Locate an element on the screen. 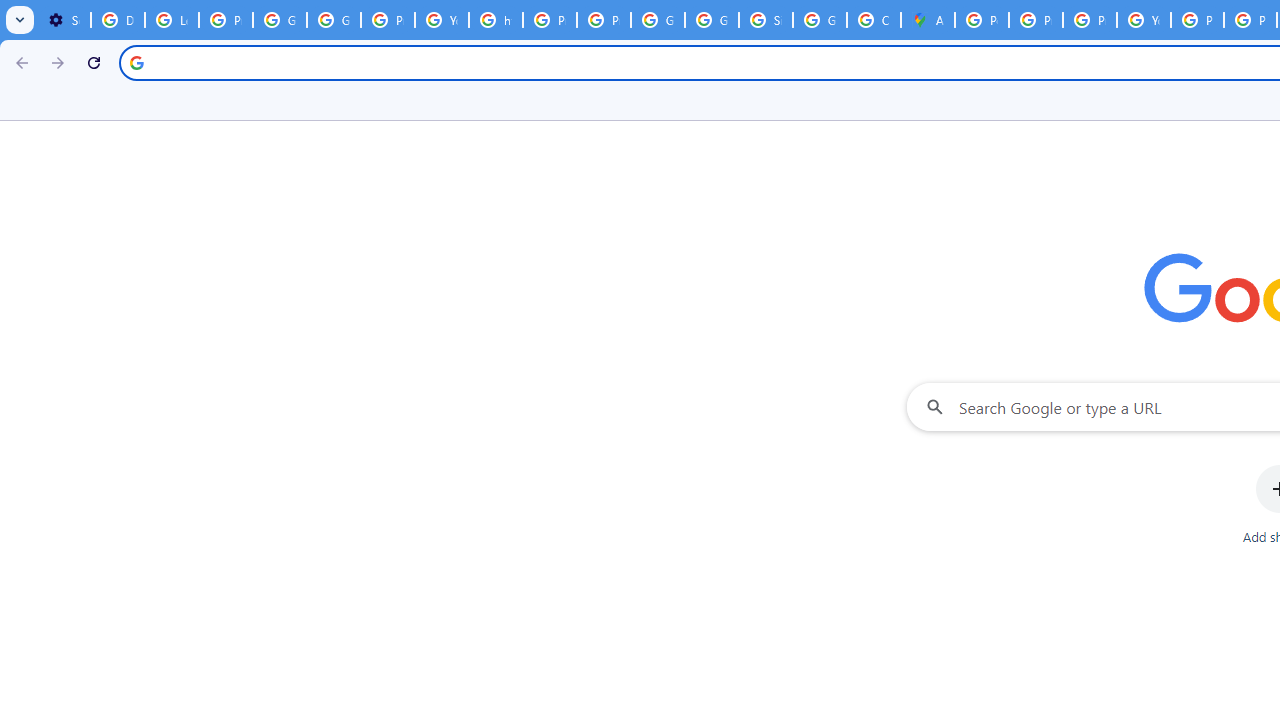 This screenshot has height=720, width=1280. Policy Accountability and Transparency - Transparency Center is located at coordinates (981, 20).